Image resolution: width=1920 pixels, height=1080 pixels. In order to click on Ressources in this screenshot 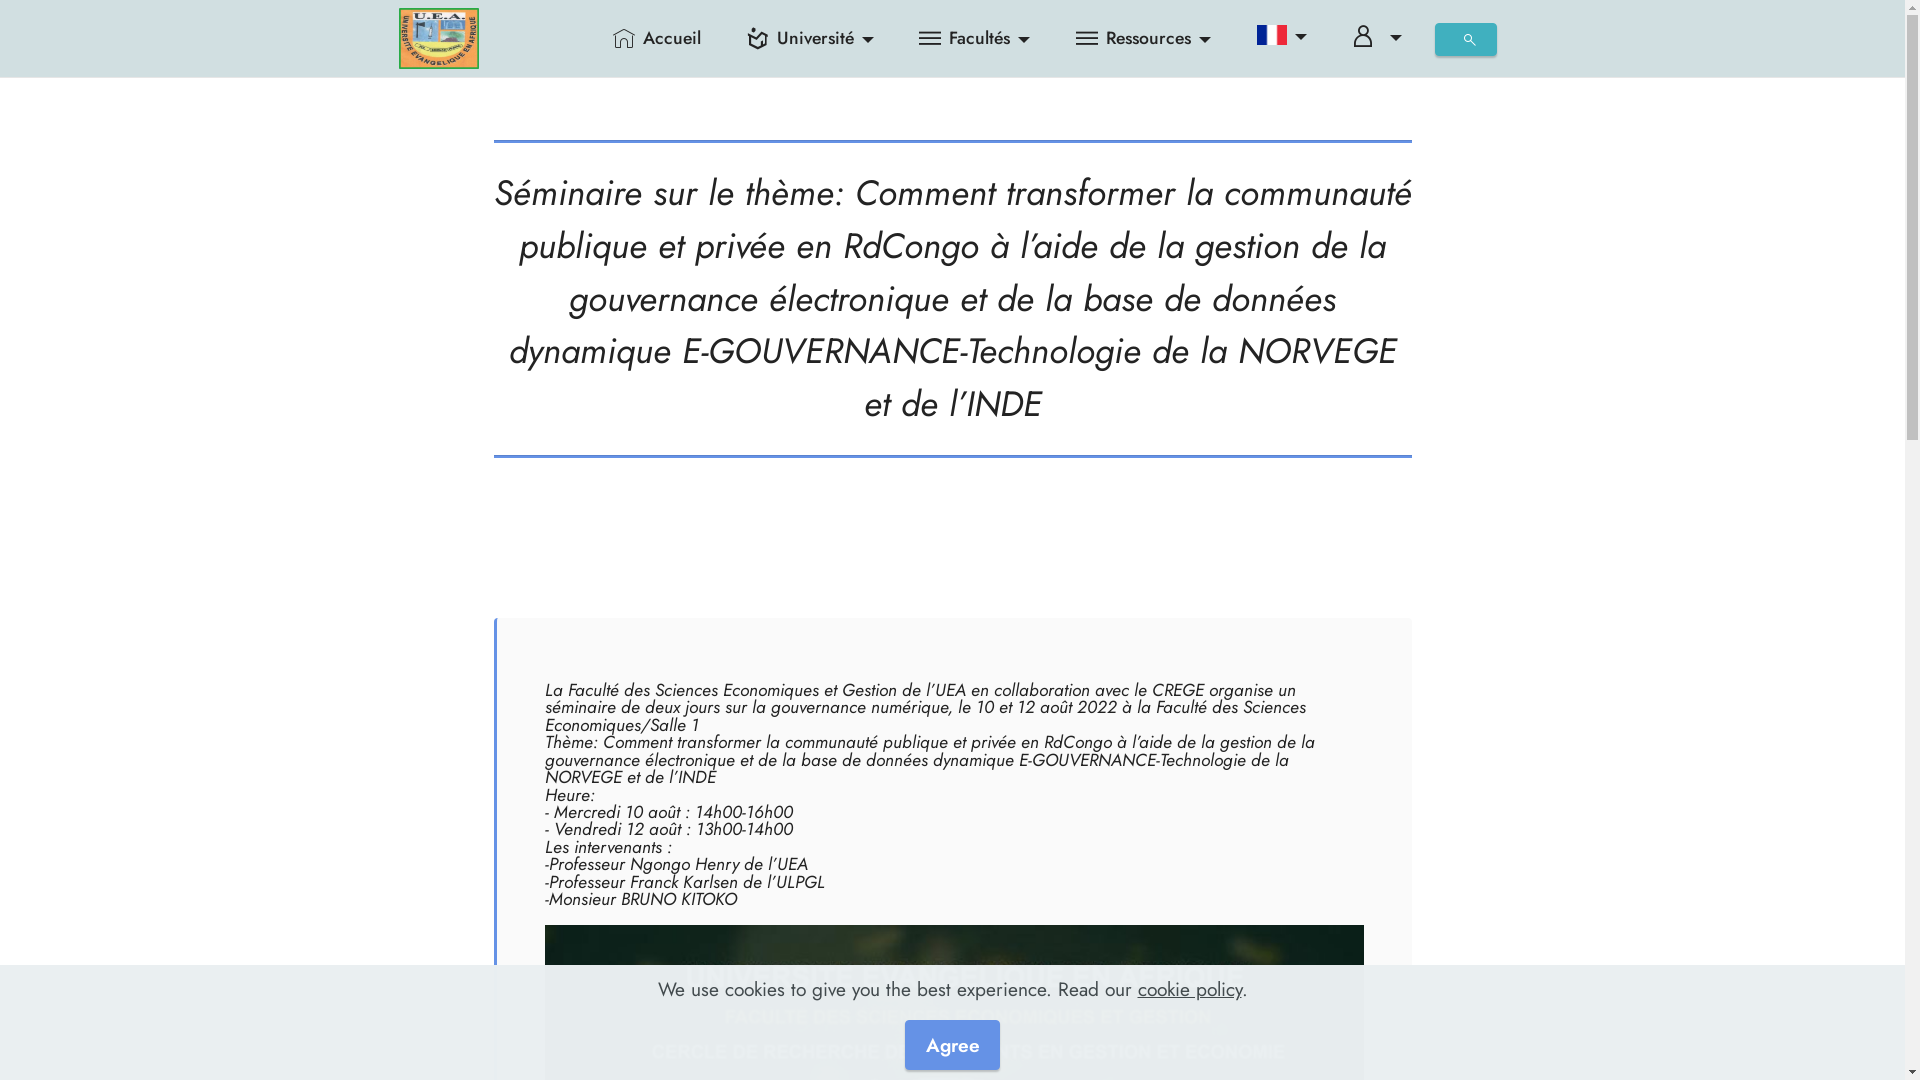, I will do `click(1144, 38)`.